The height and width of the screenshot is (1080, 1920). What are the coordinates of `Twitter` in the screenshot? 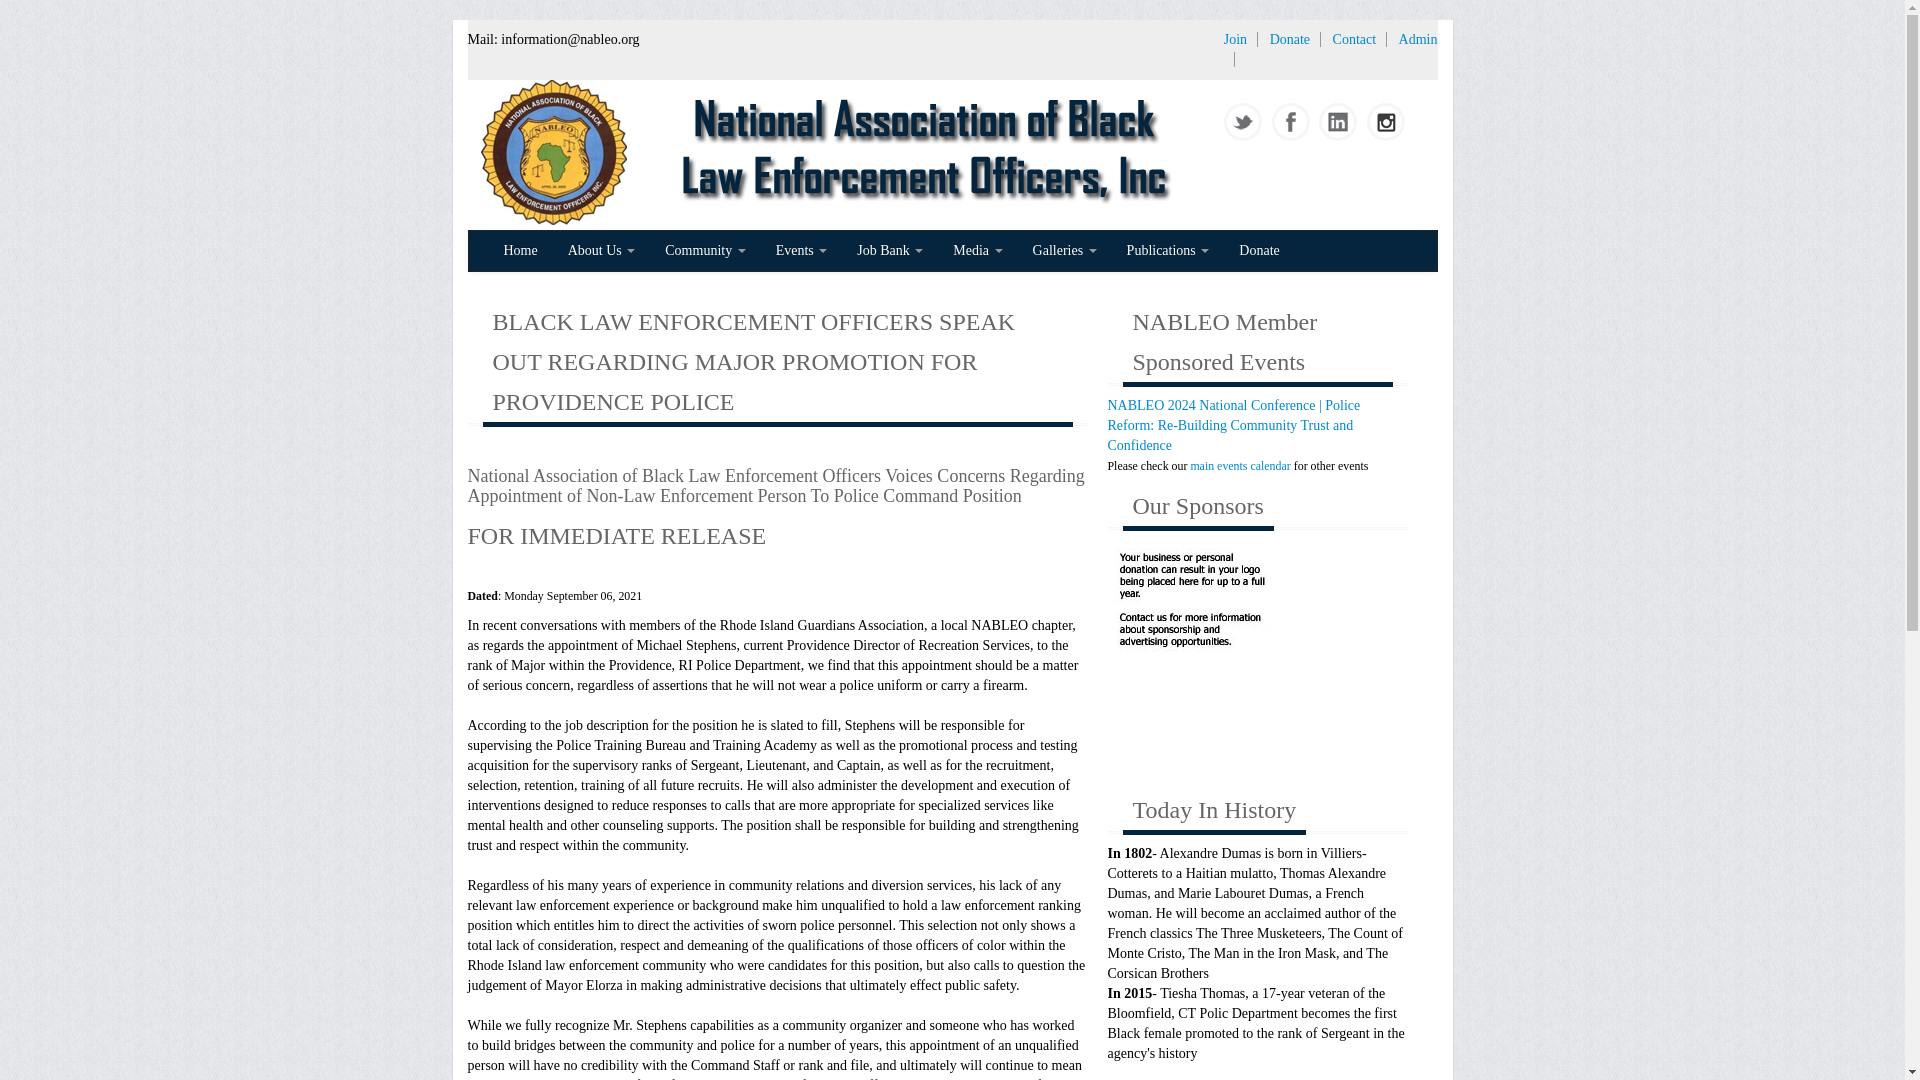 It's located at (1240, 122).